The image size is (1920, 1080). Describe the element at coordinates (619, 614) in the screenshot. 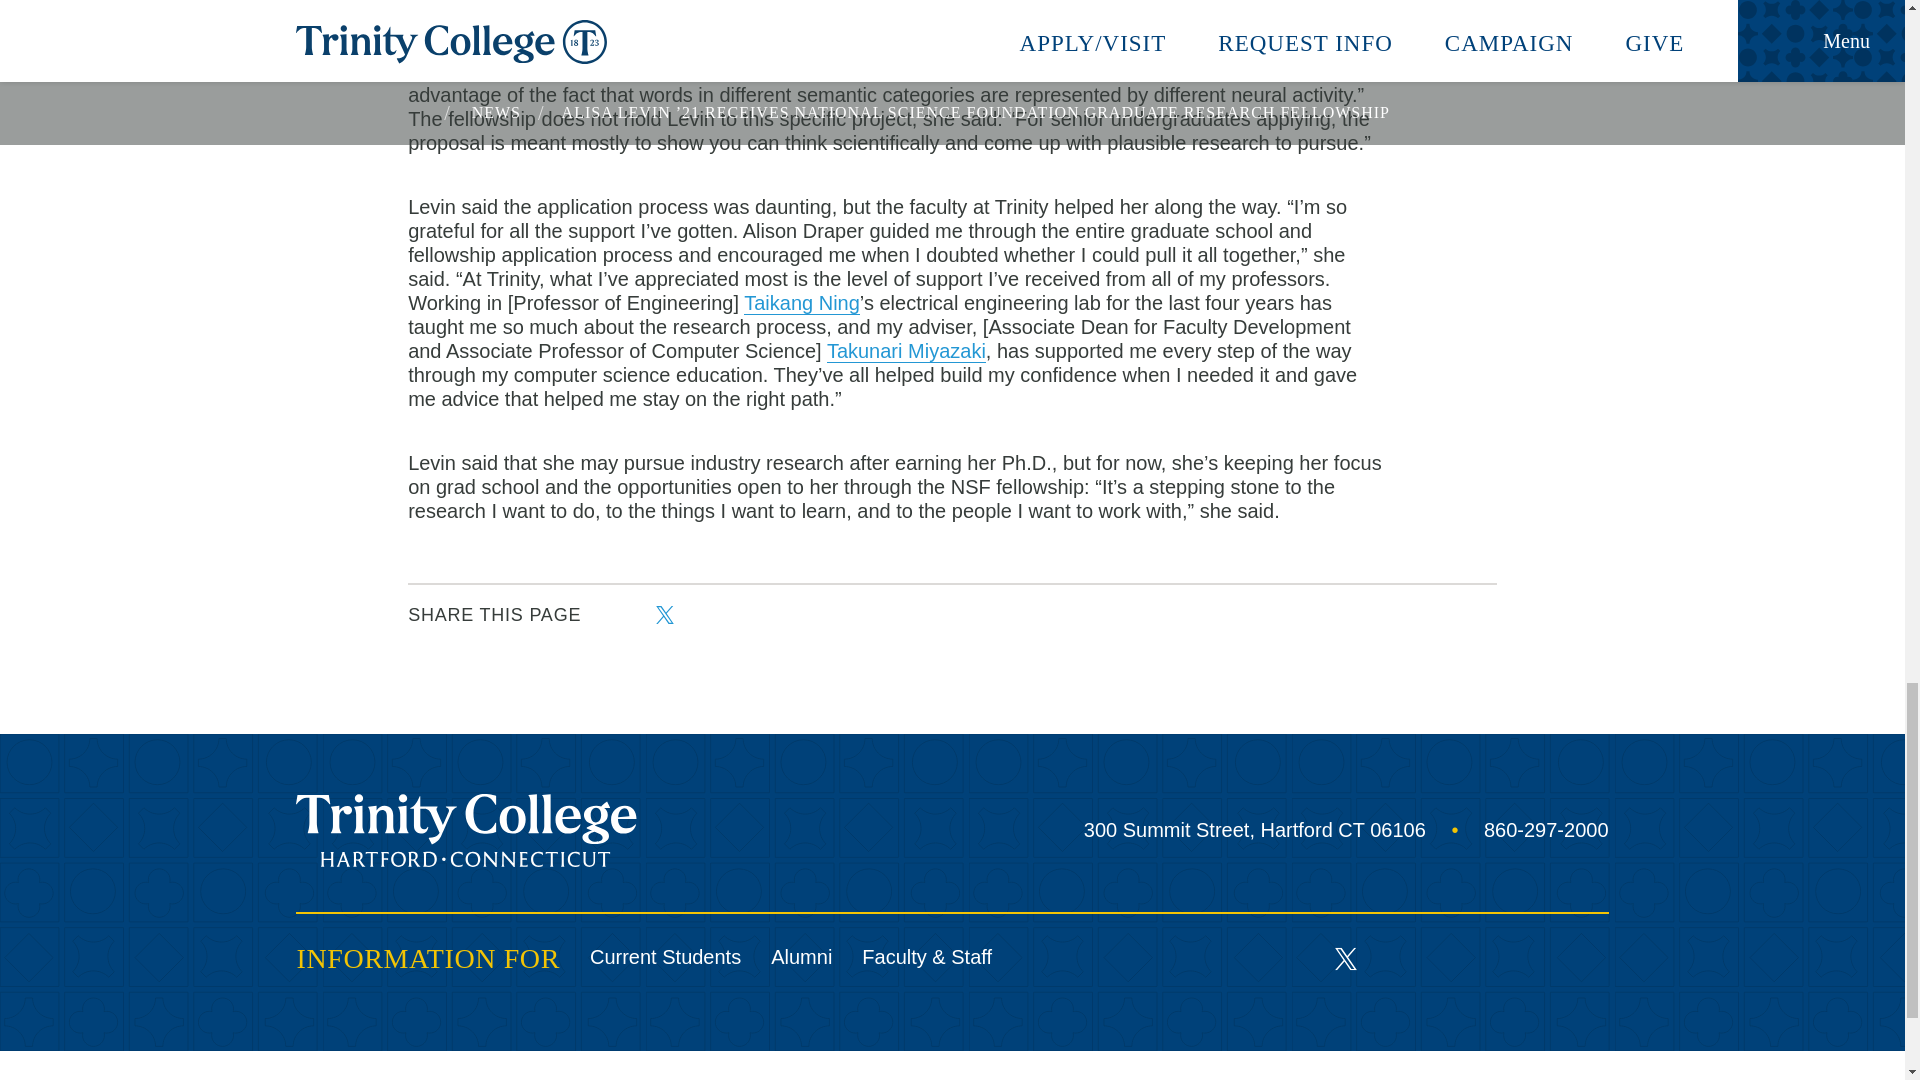

I see `facebook` at that location.